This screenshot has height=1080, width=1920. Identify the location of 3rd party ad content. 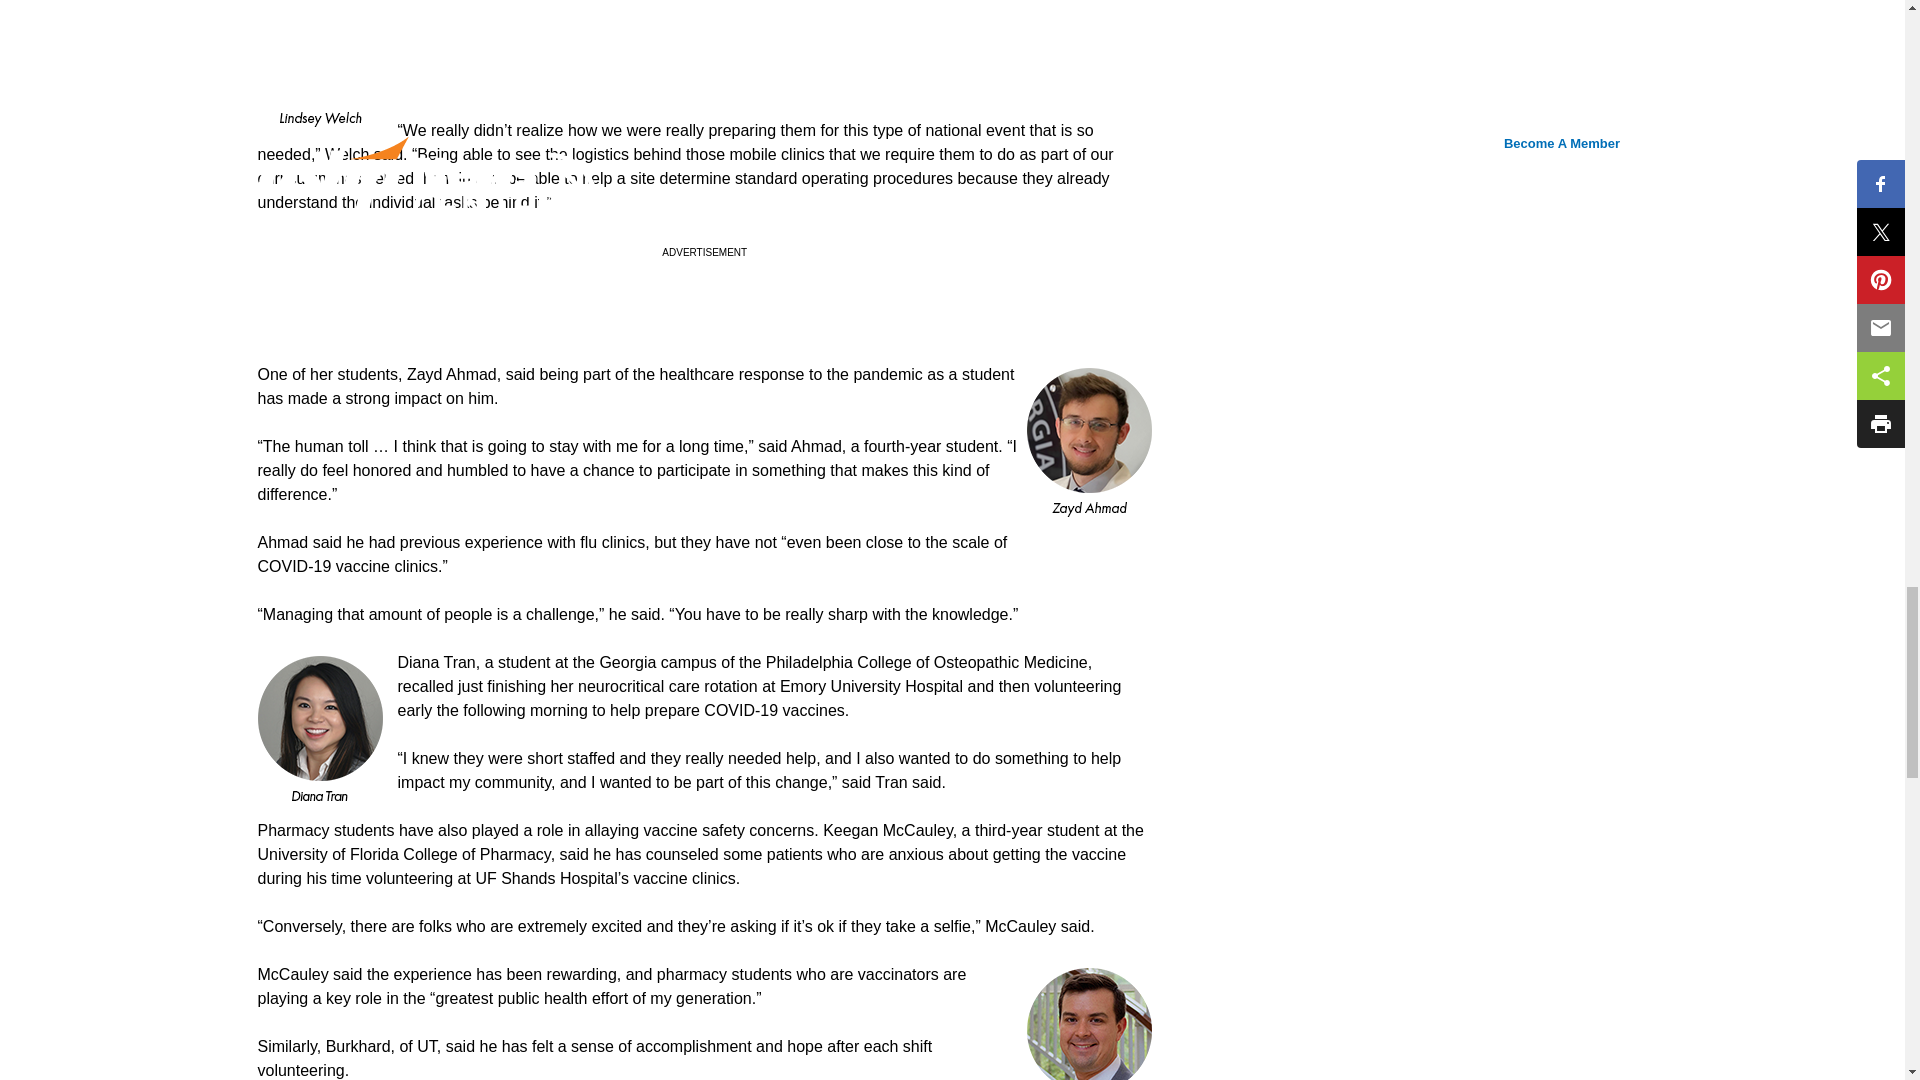
(705, 318).